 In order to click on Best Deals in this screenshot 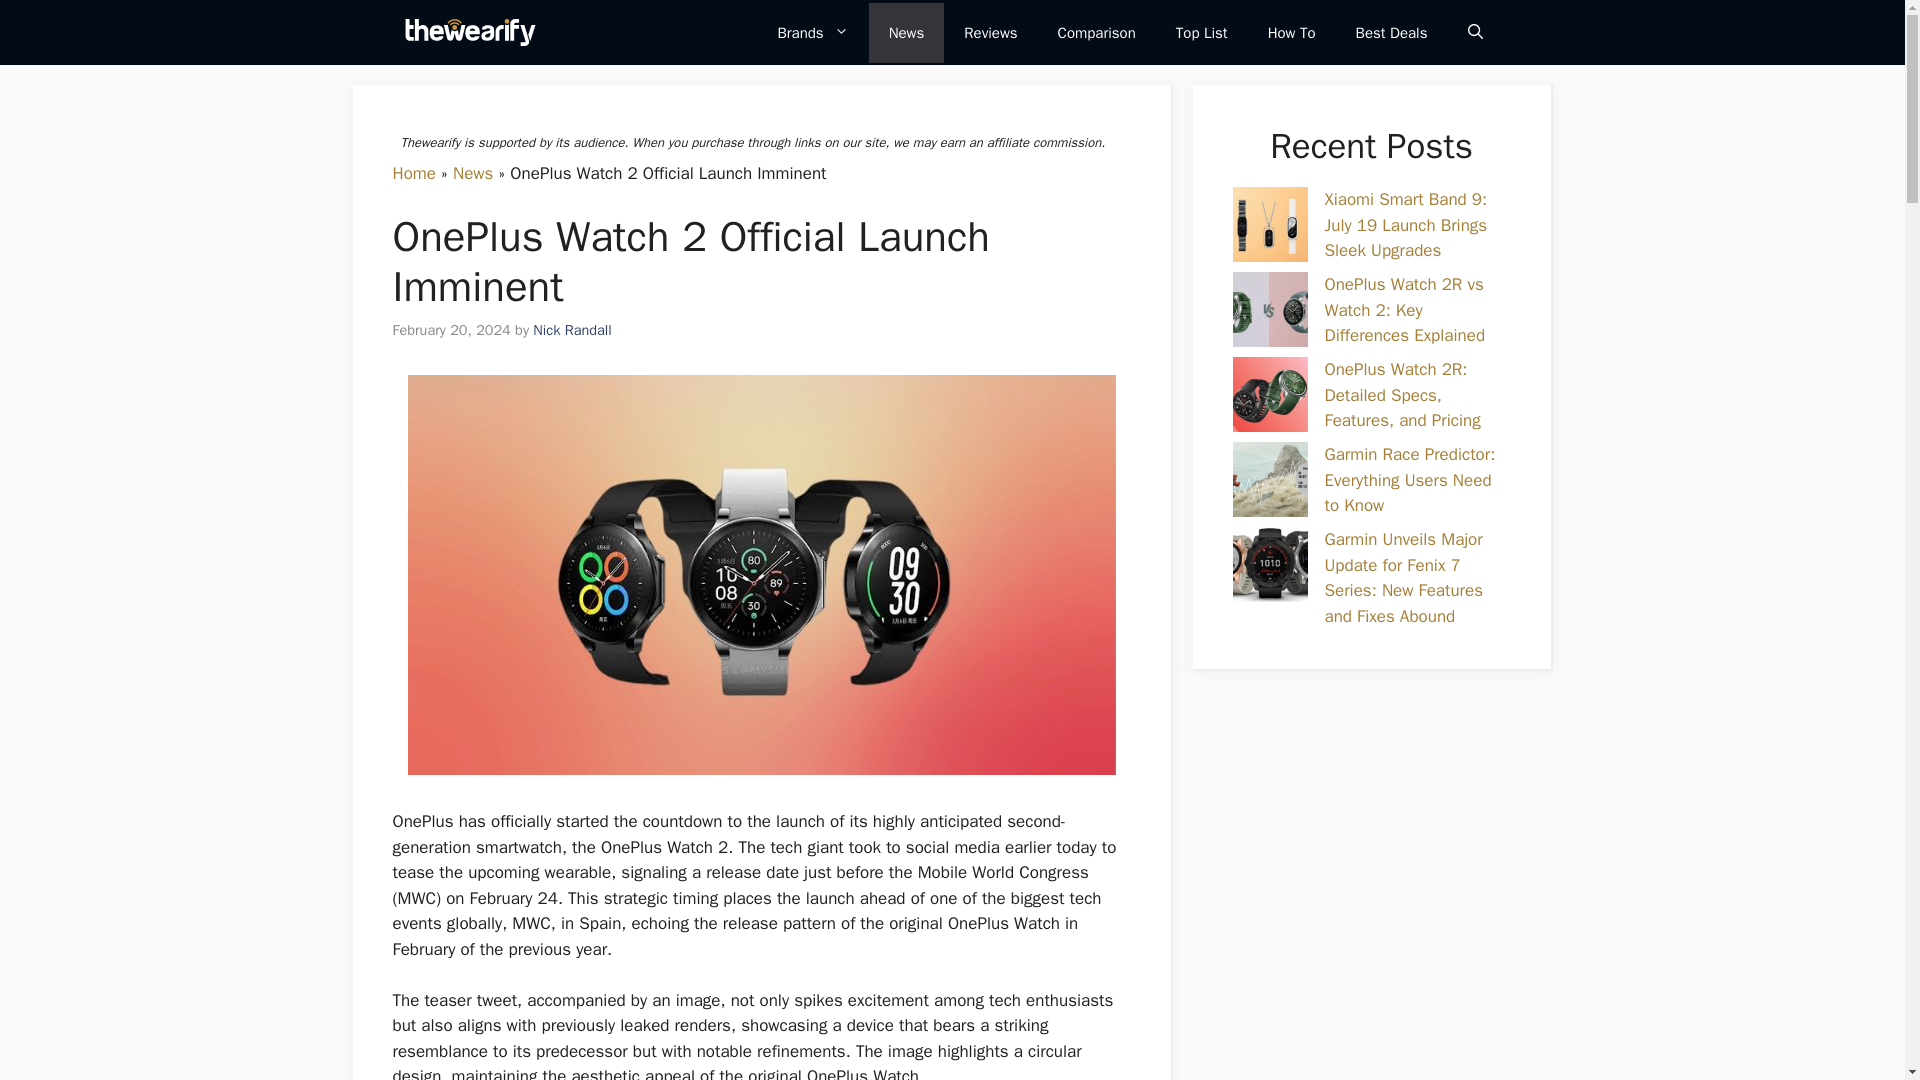, I will do `click(1392, 32)`.